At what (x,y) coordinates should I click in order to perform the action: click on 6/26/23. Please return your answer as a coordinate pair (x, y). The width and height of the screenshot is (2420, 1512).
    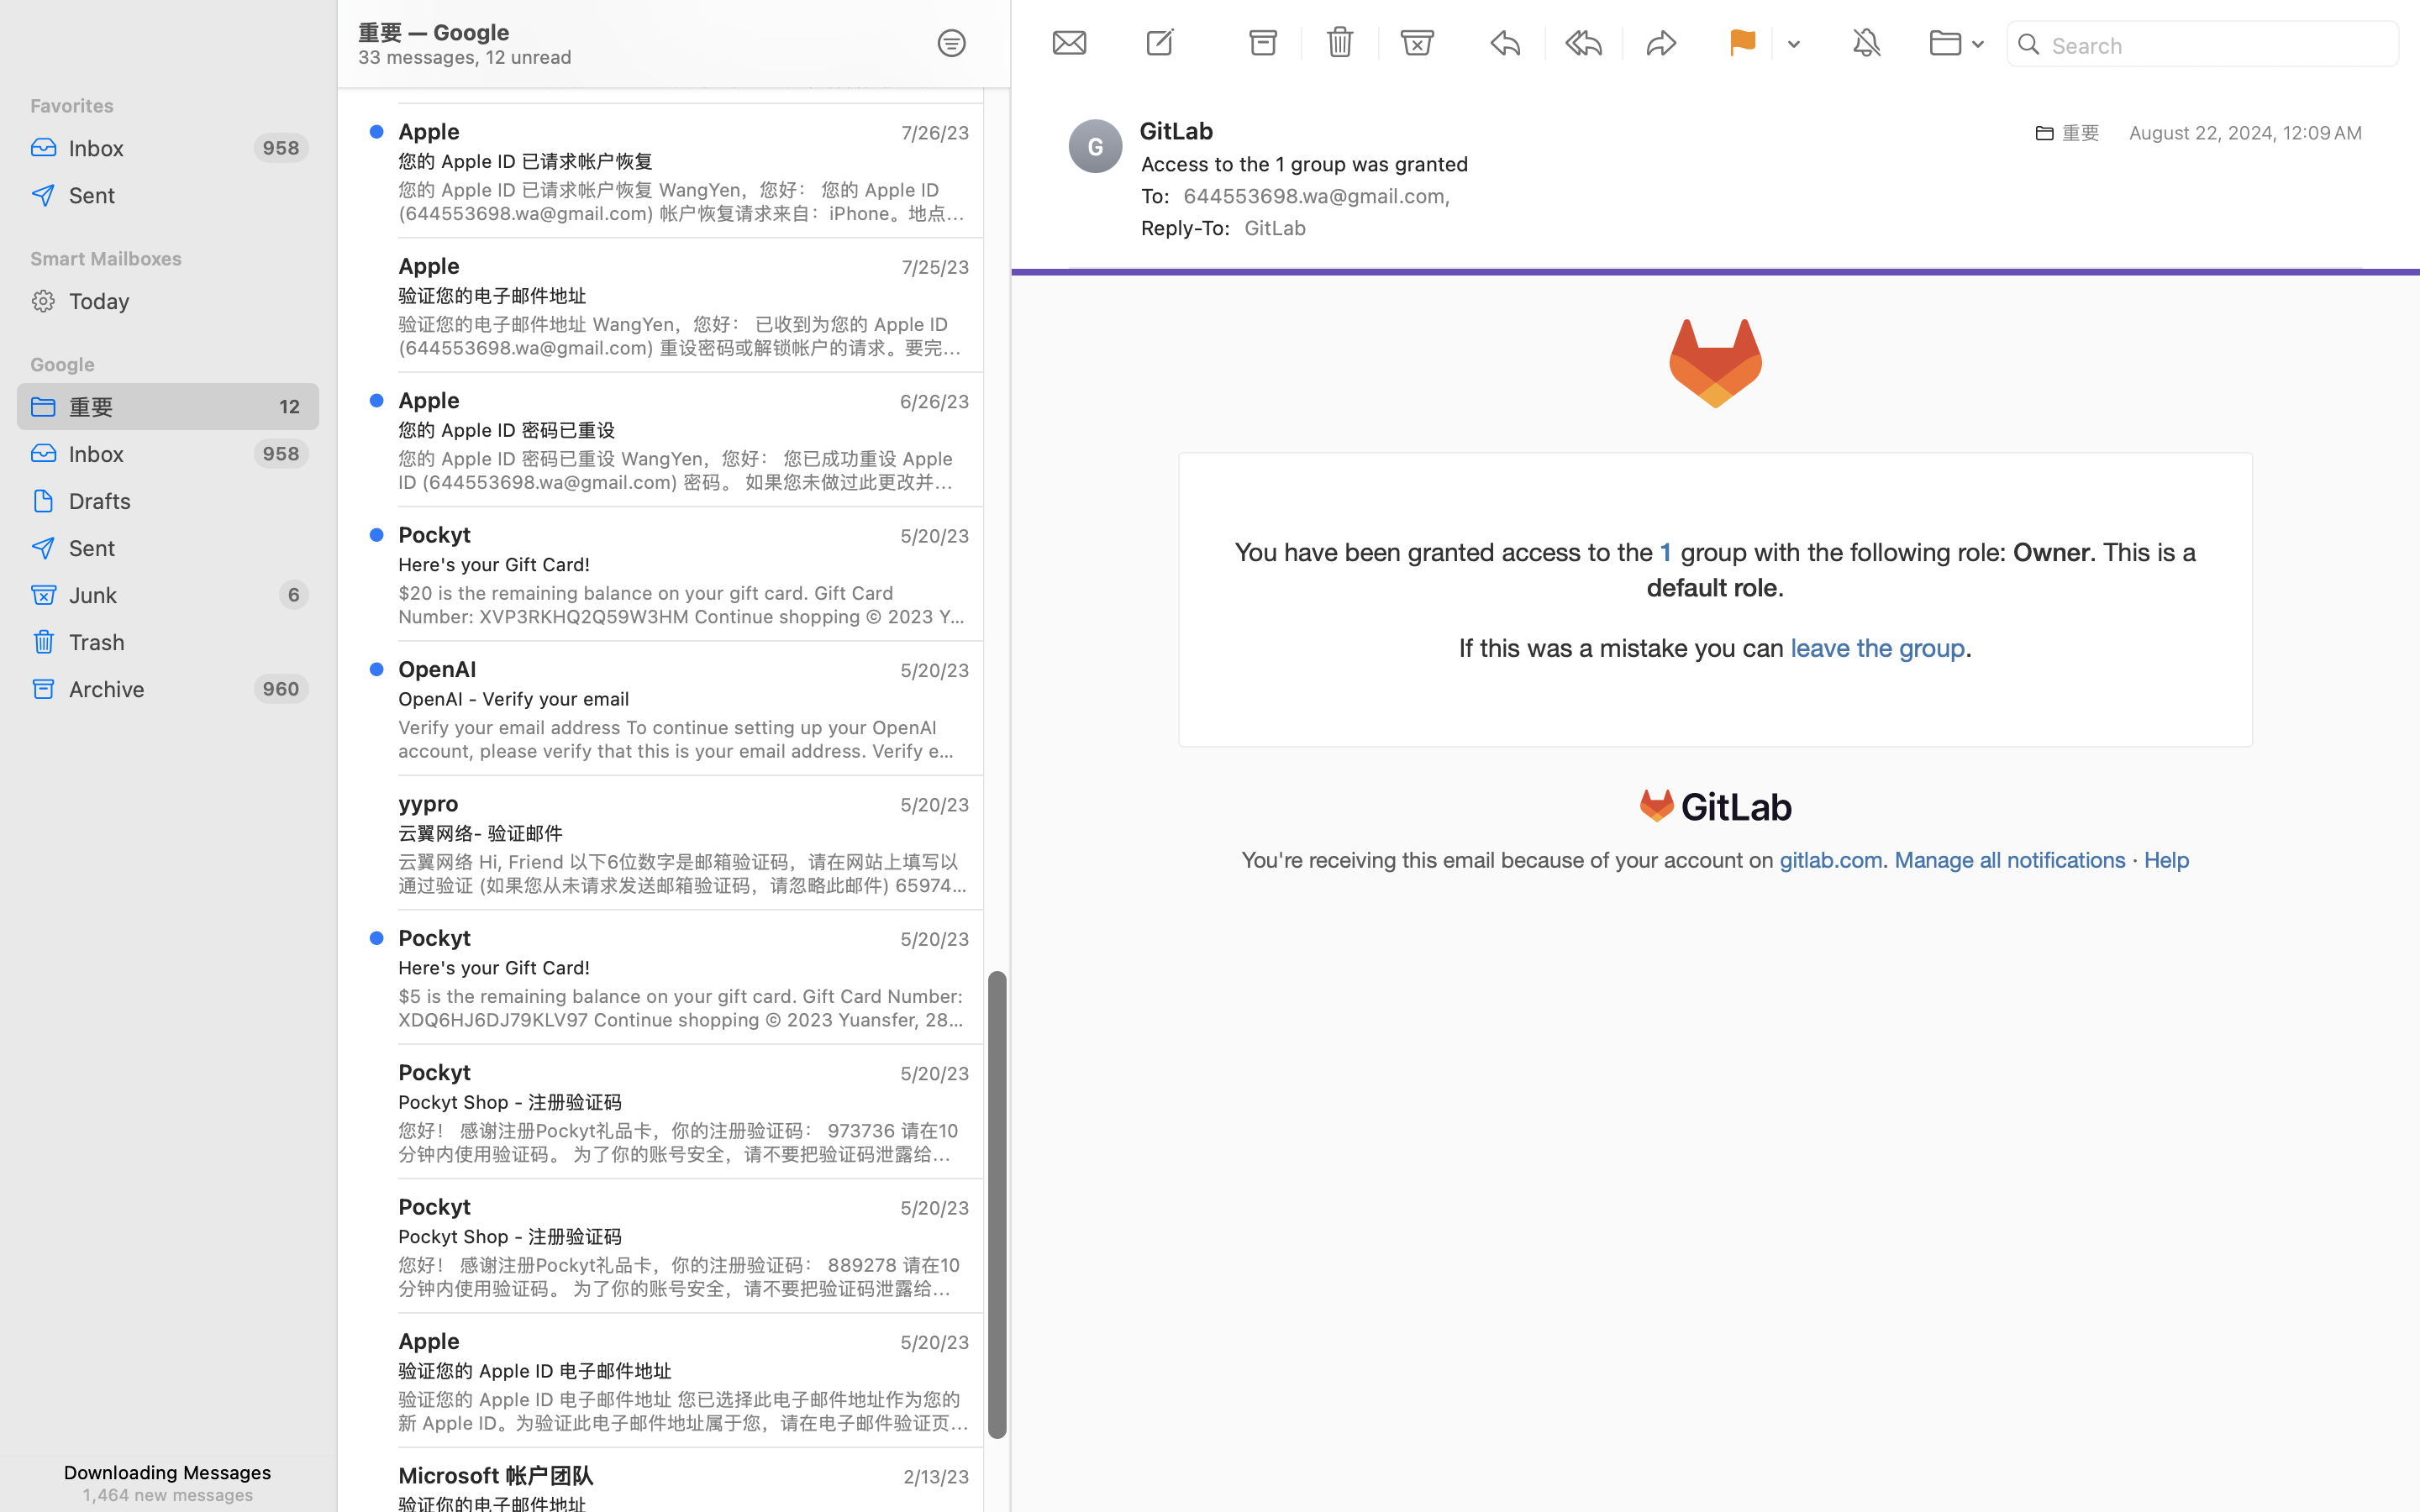
    Looking at the image, I should click on (934, 402).